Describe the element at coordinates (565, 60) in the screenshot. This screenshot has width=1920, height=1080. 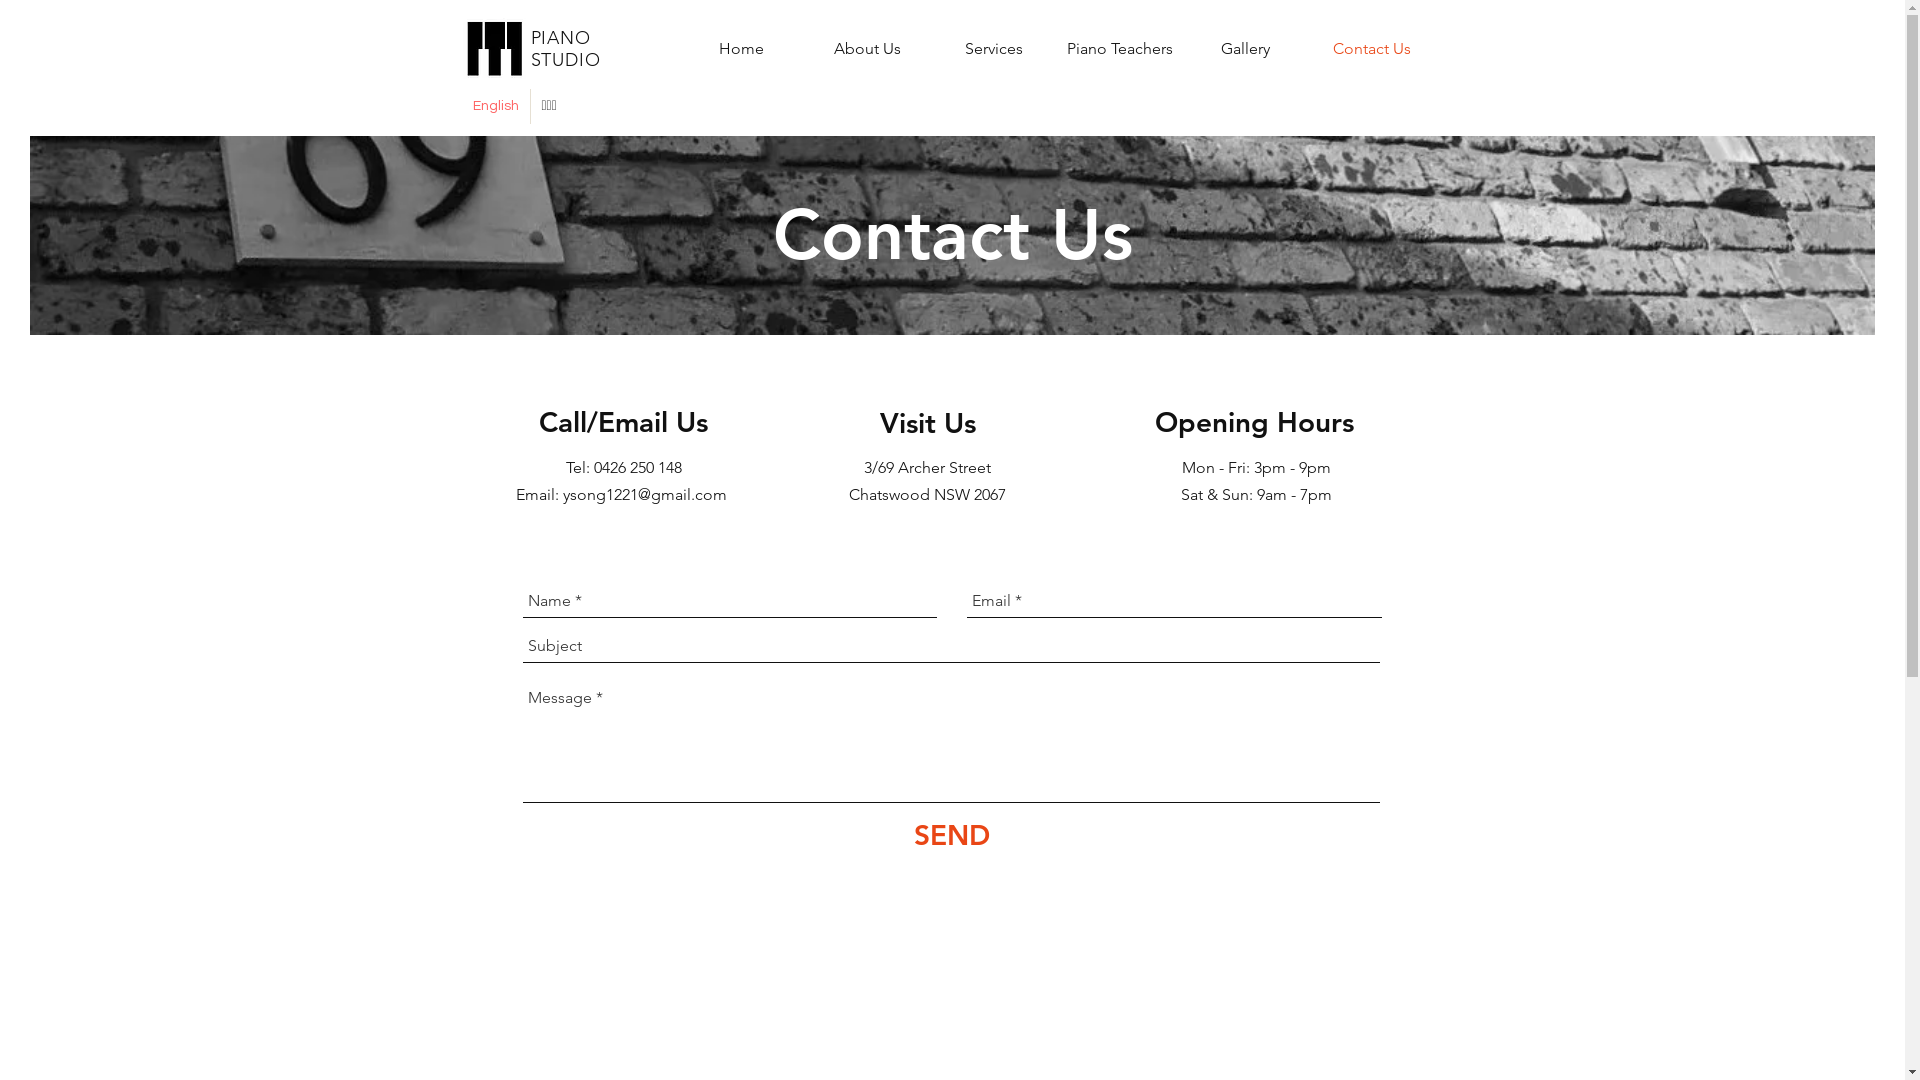
I see `STUDIO` at that location.